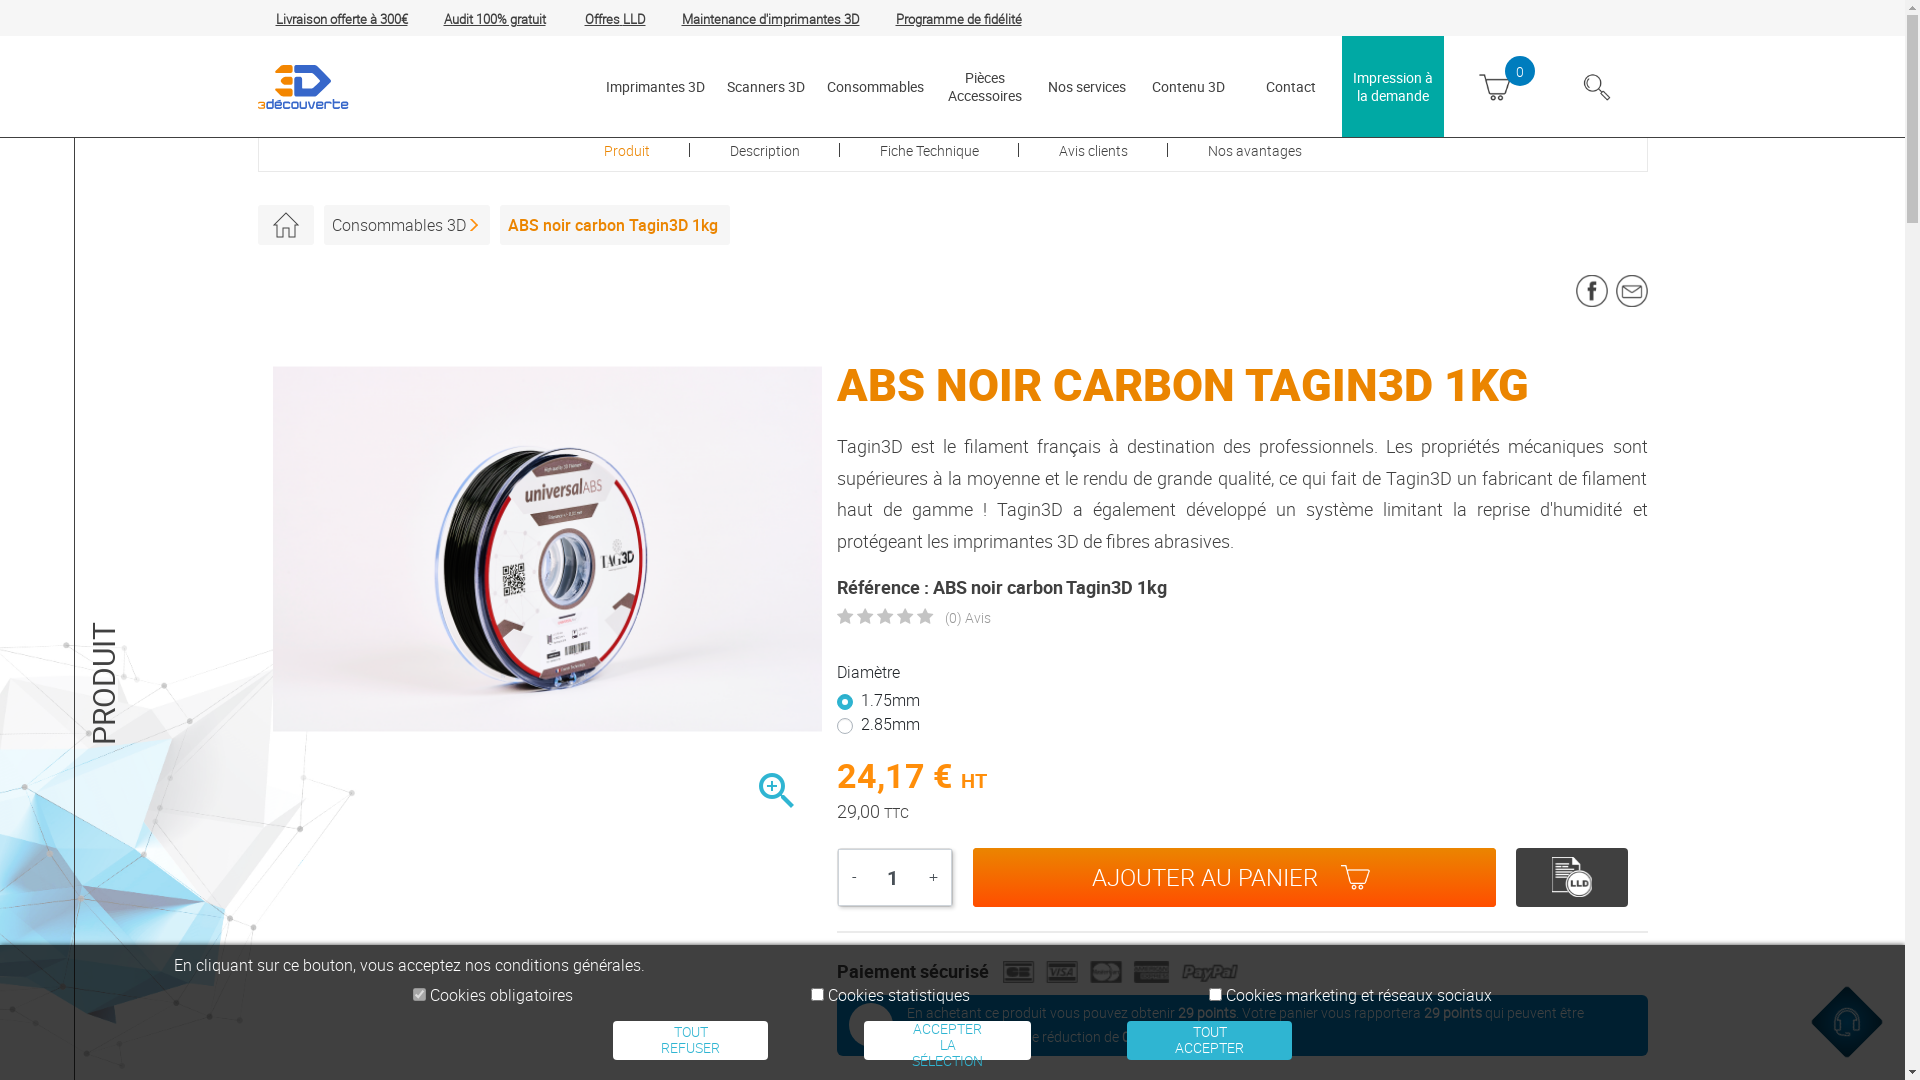 The width and height of the screenshot is (1920, 1080). Describe the element at coordinates (905, 618) in the screenshot. I see `0` at that location.